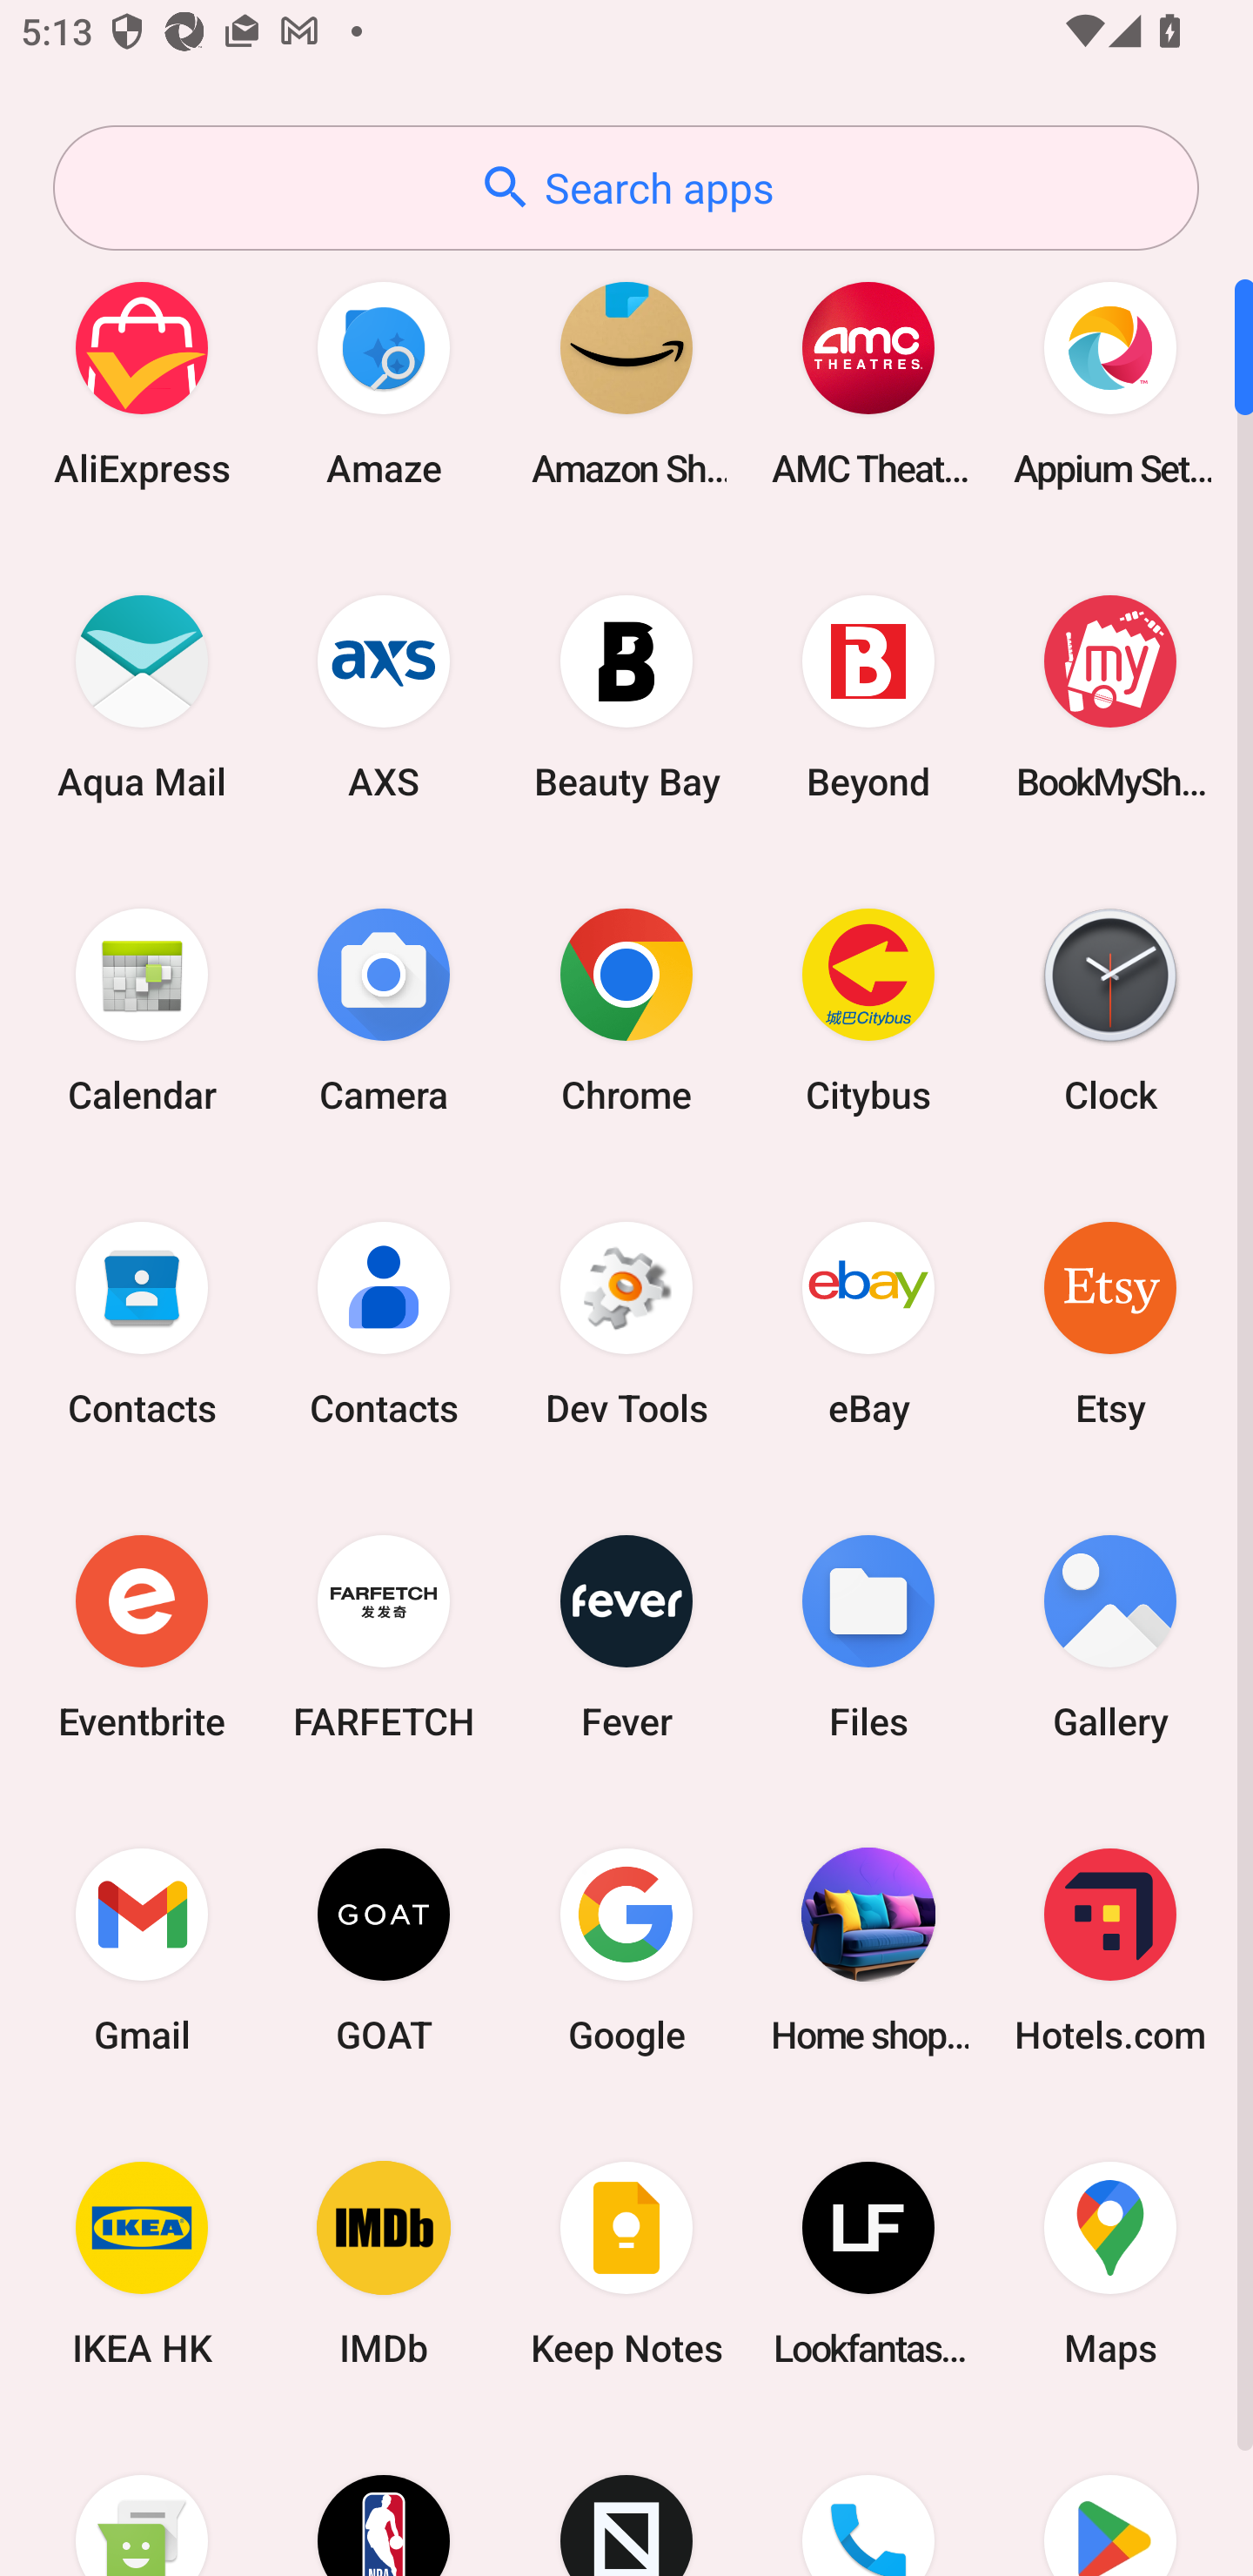  What do you see at coordinates (868, 1949) in the screenshot?
I see `Home shopping` at bounding box center [868, 1949].